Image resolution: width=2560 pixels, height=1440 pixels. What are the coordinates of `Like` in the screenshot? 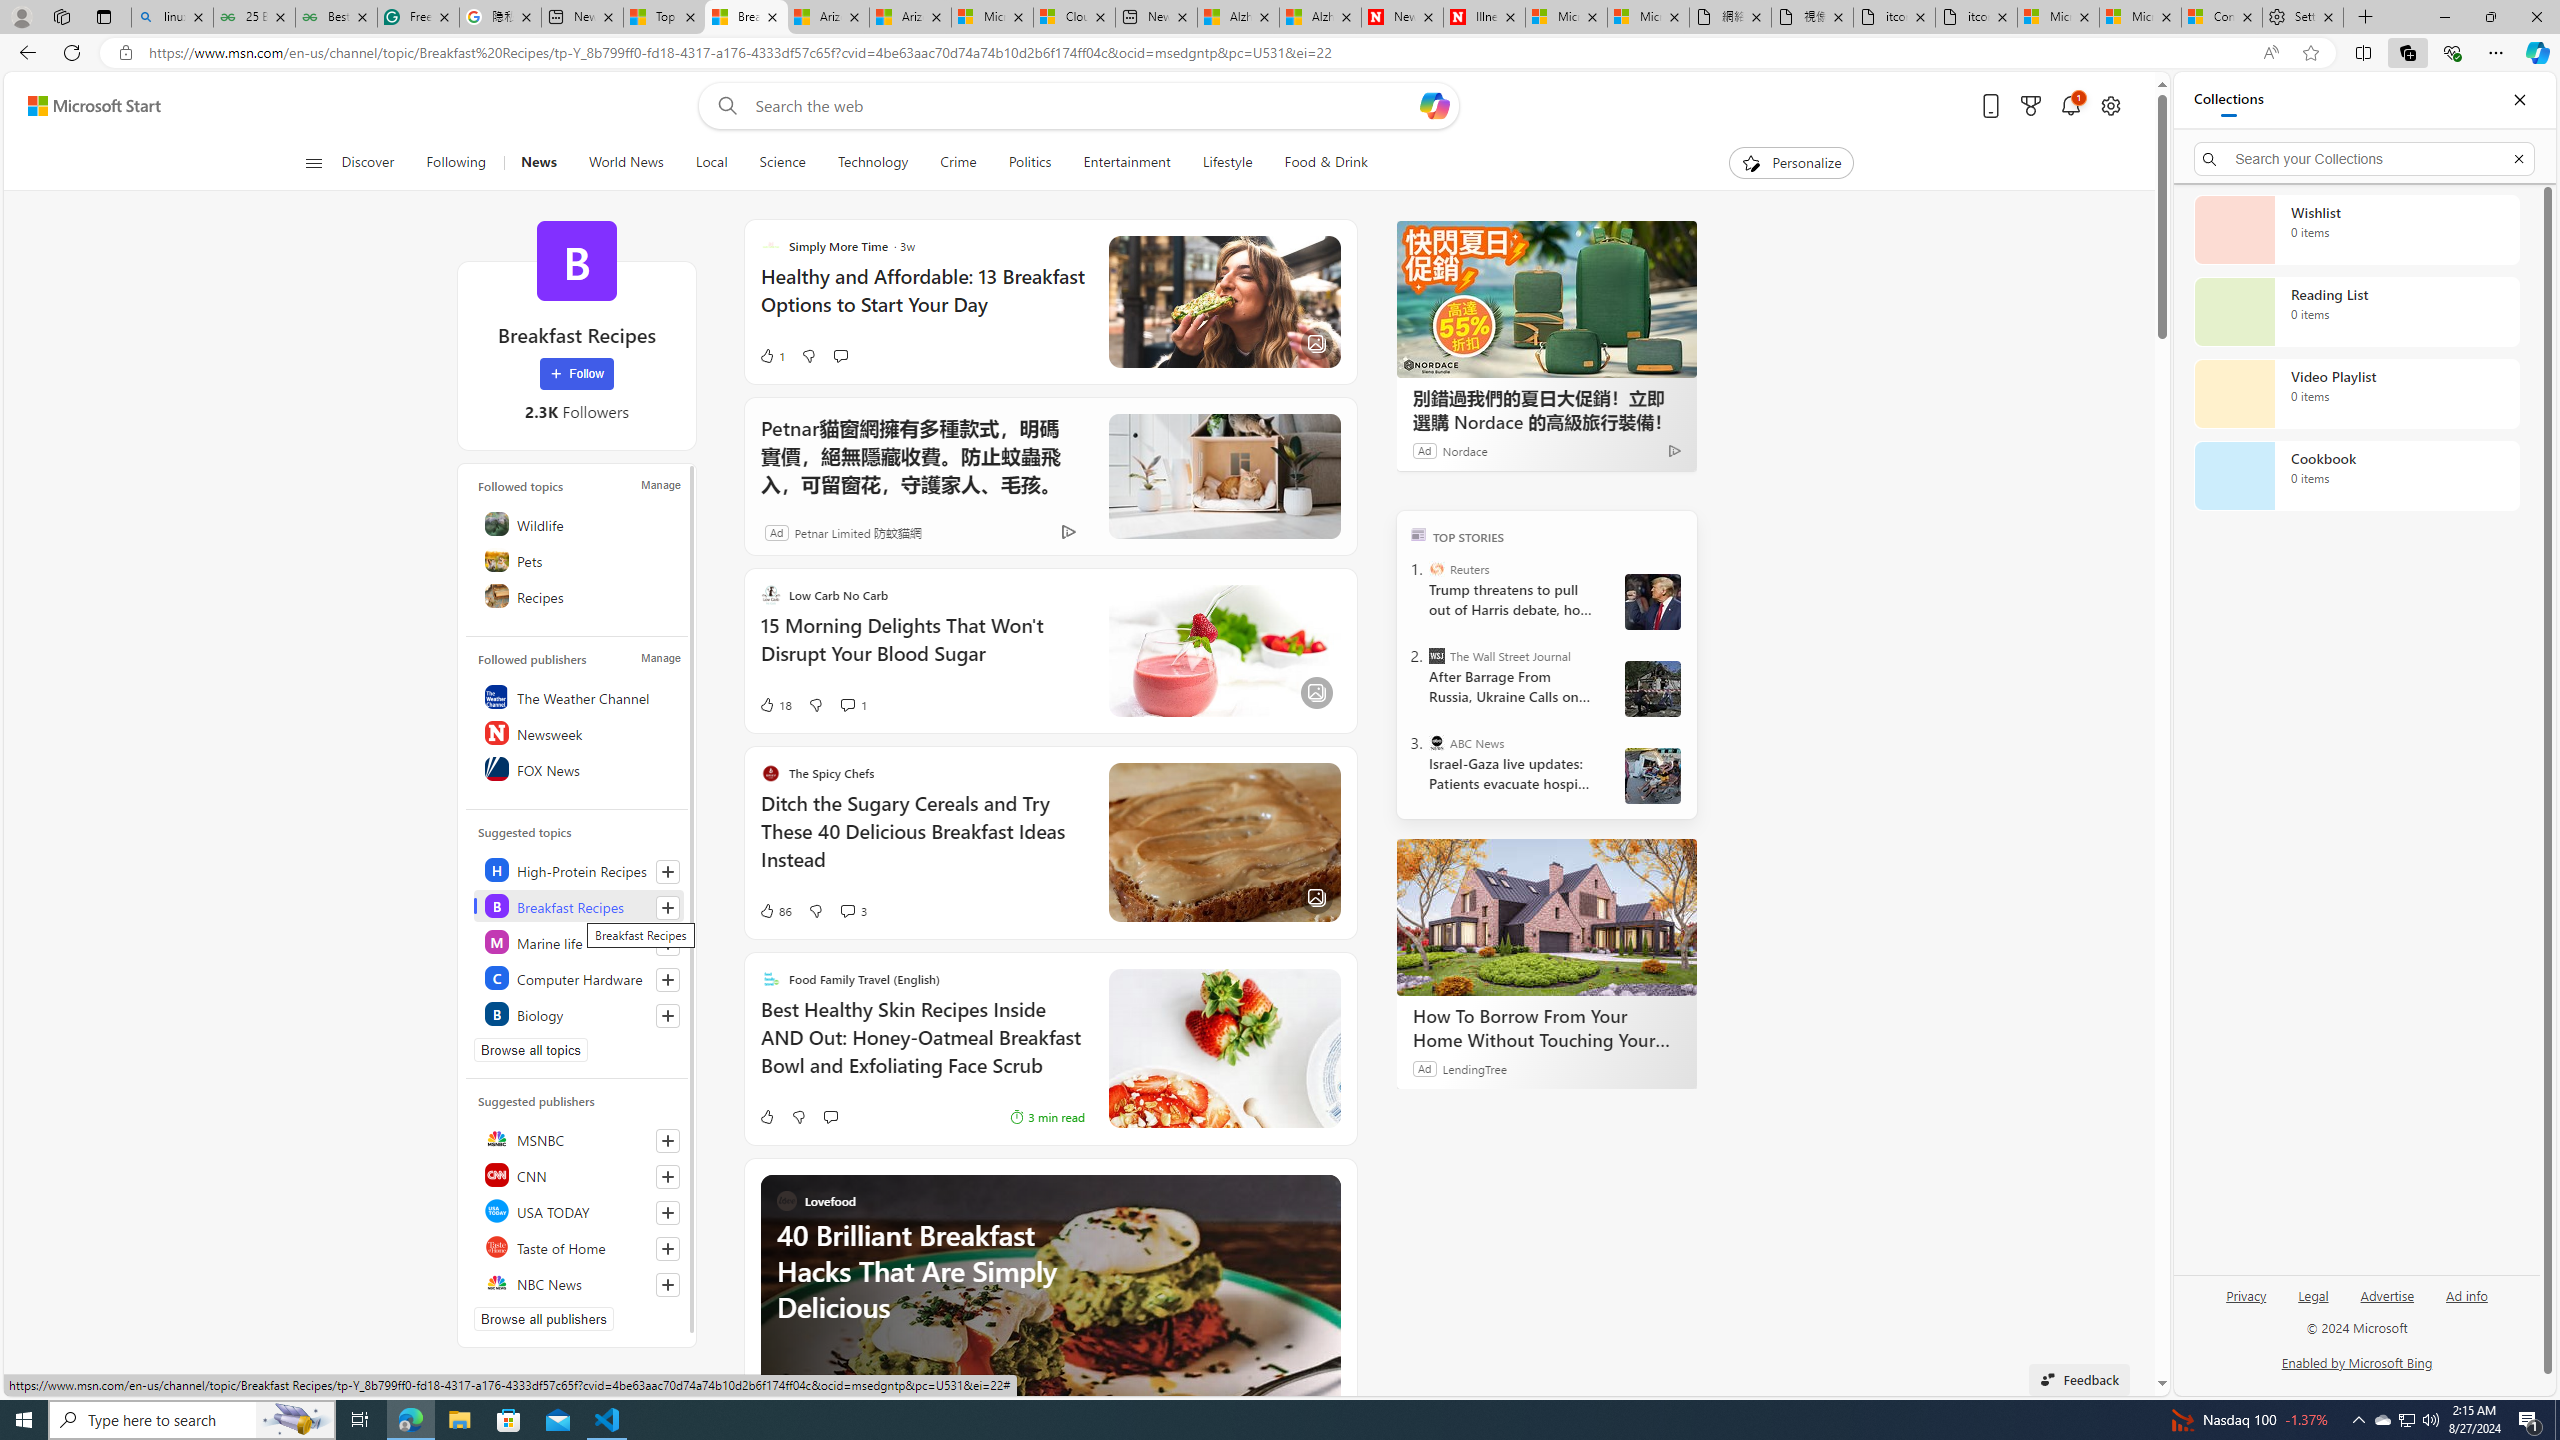 It's located at (766, 1116).